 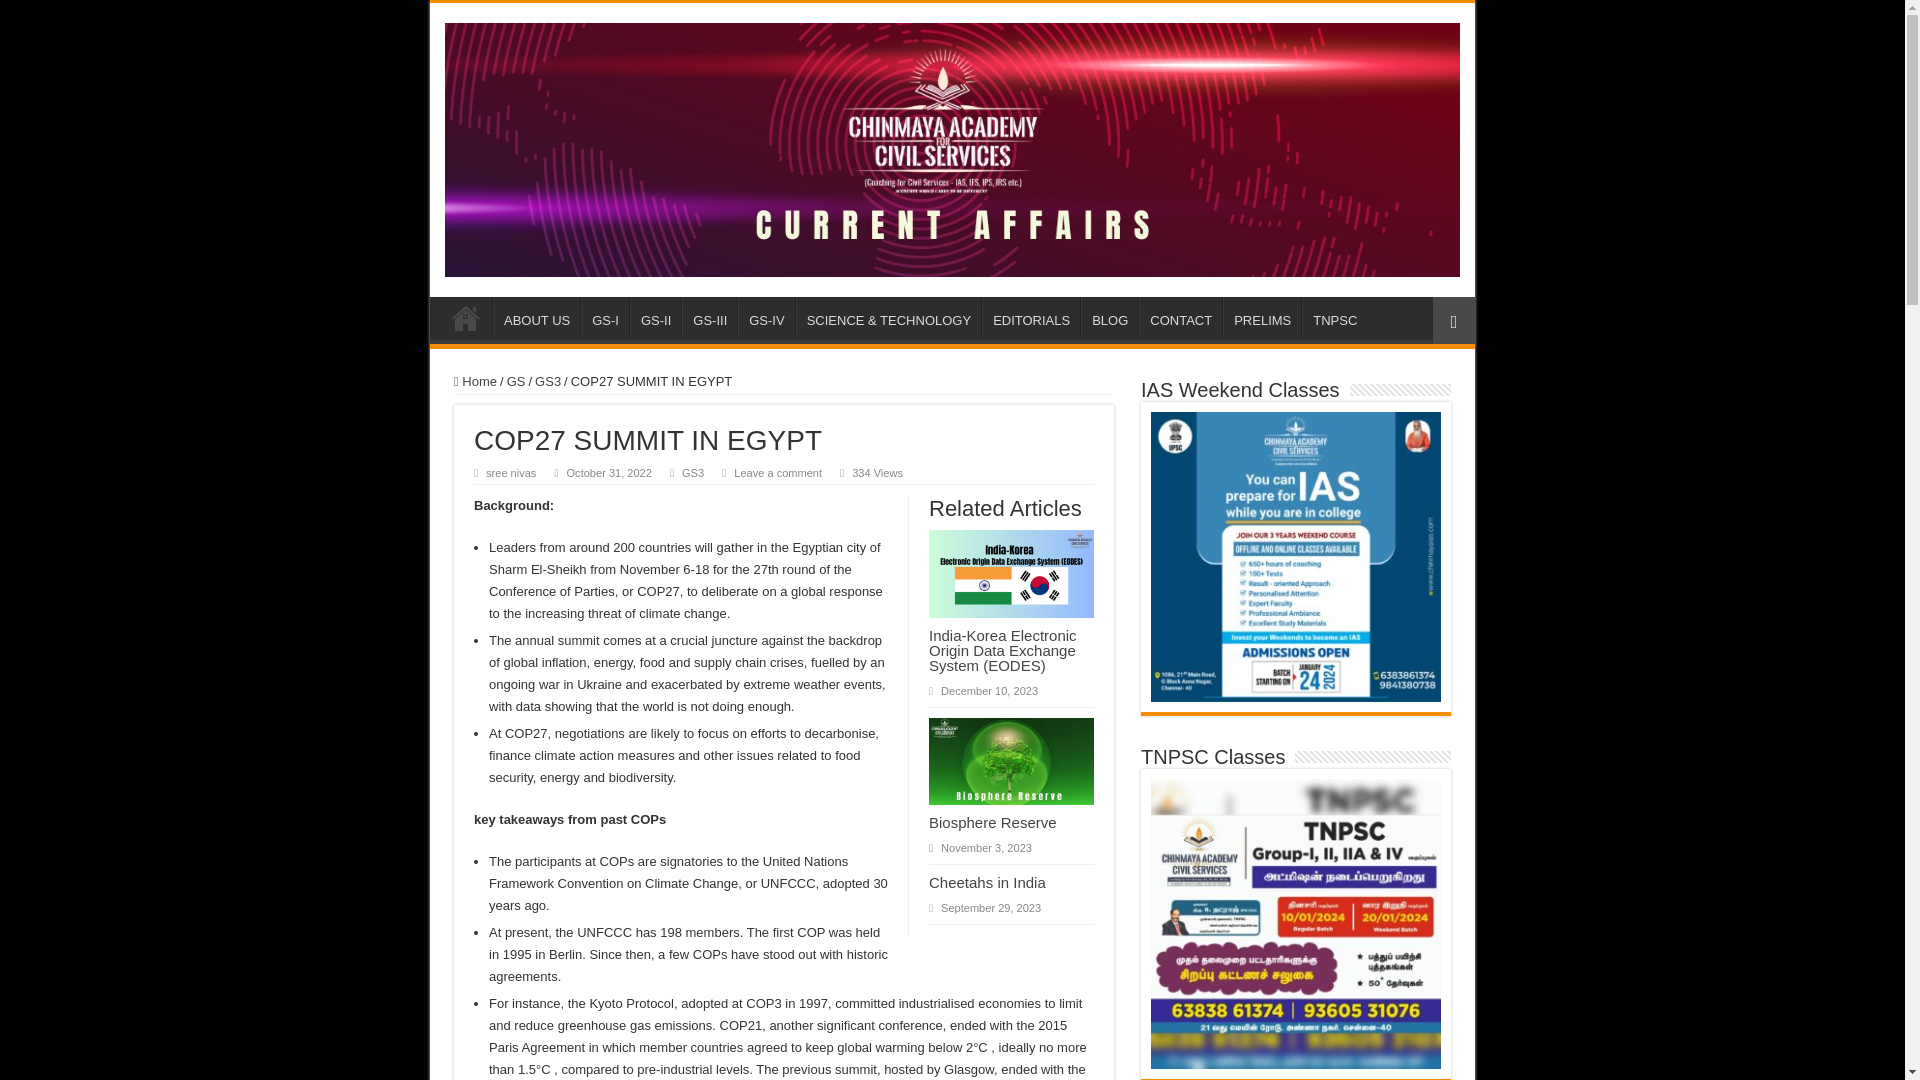 I want to click on Leave a comment, so click(x=777, y=472).